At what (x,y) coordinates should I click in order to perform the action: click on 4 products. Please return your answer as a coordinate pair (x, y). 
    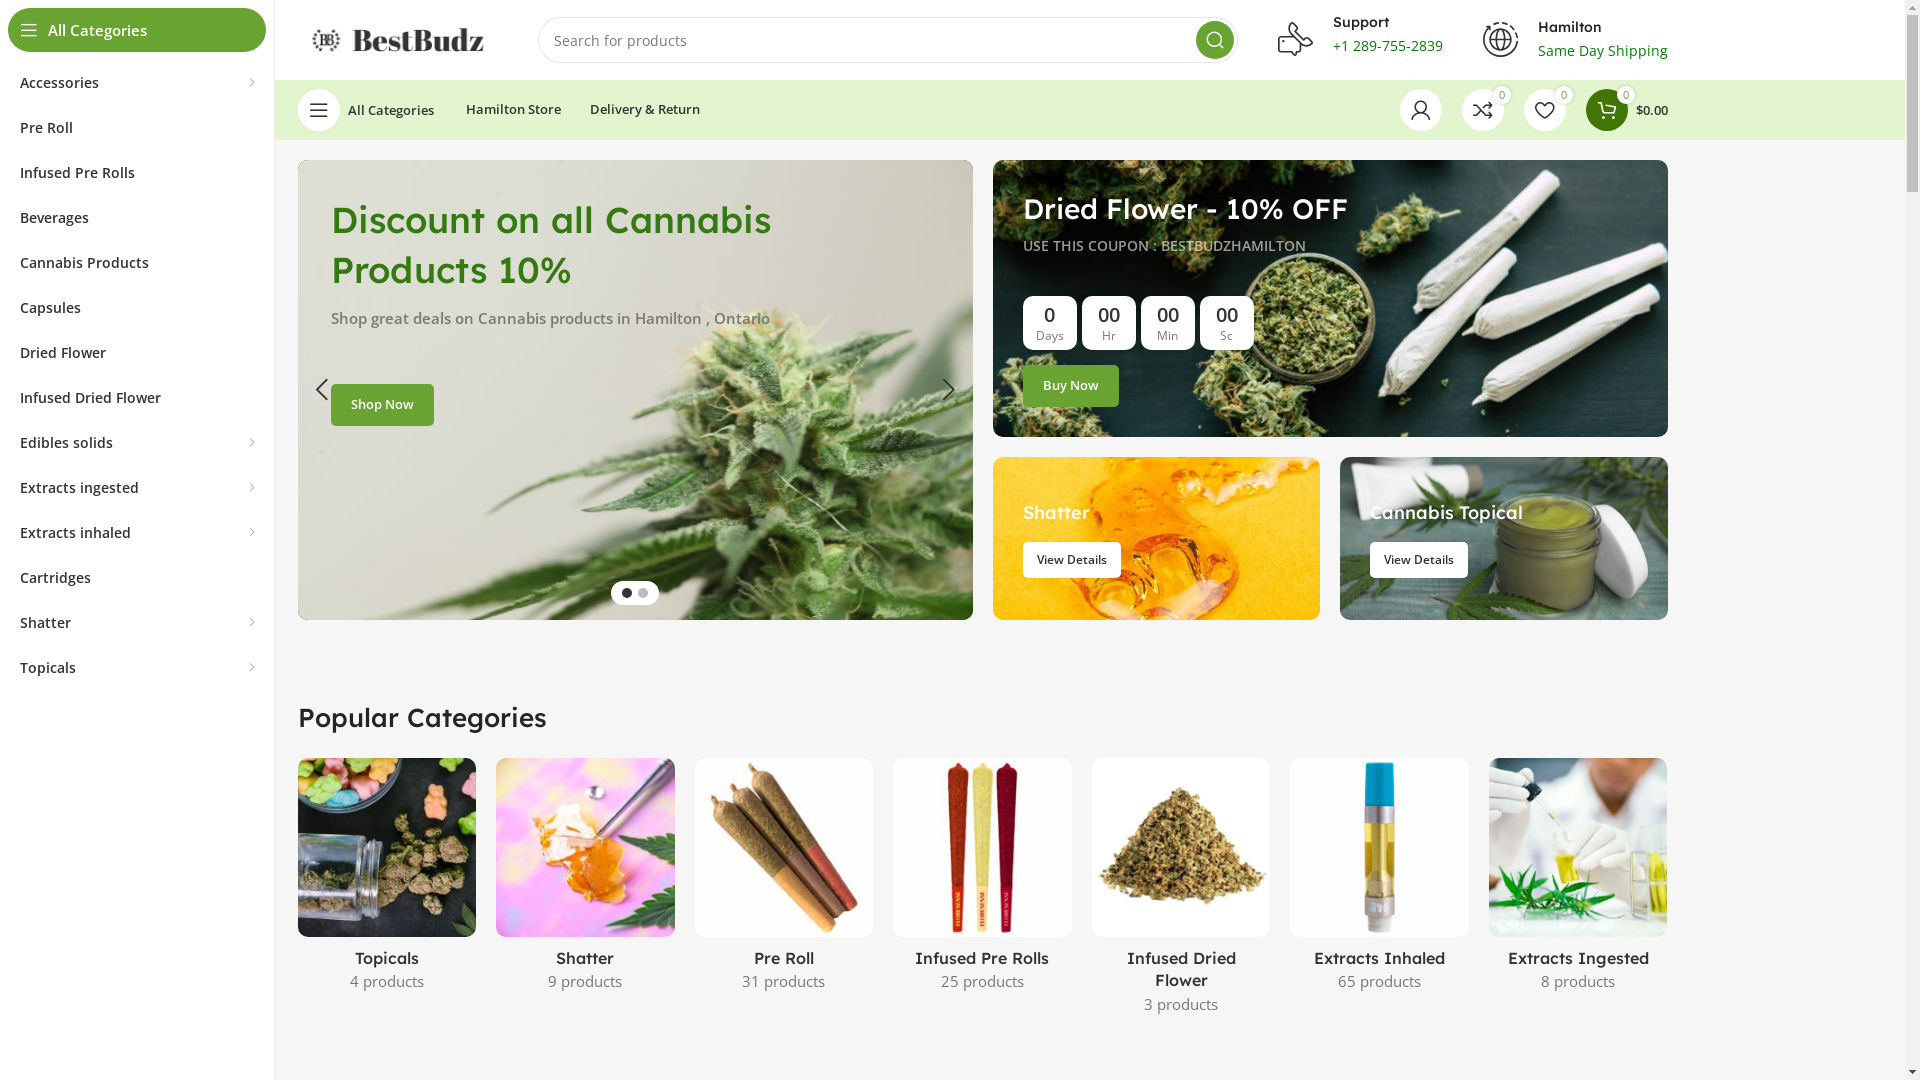
    Looking at the image, I should click on (387, 981).